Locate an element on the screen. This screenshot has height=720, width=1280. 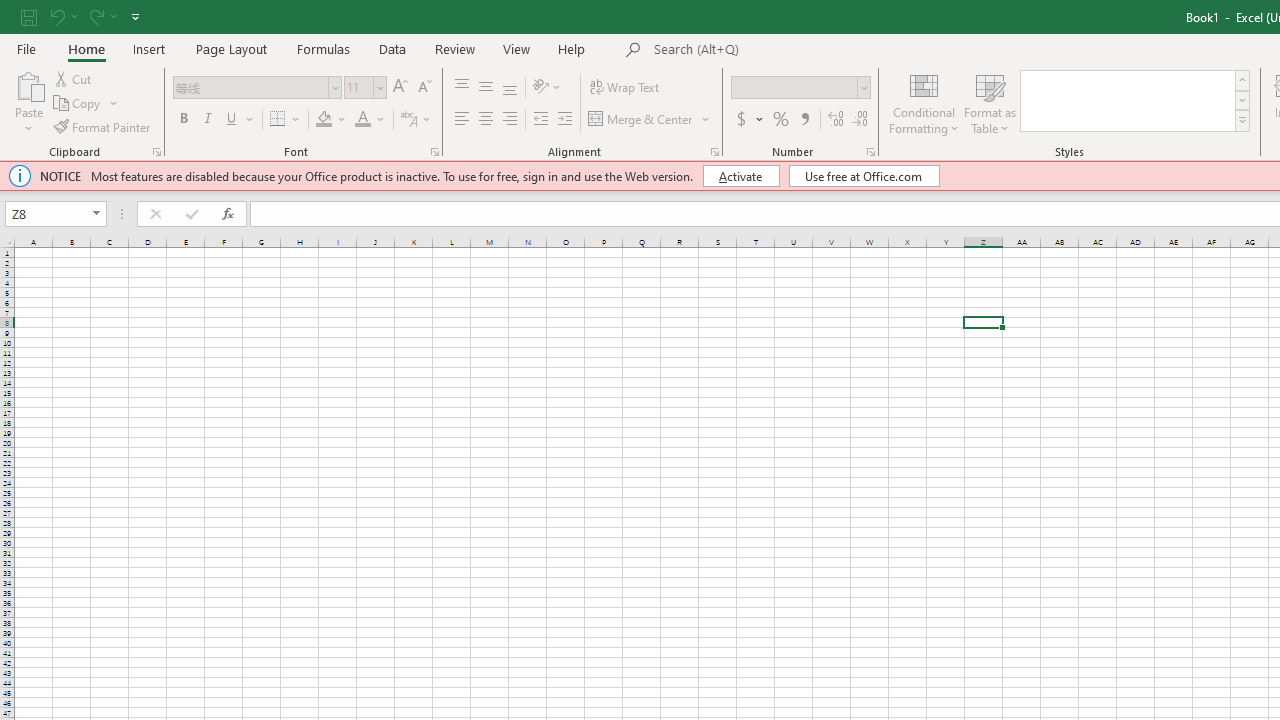
Bold is located at coordinates (183, 120).